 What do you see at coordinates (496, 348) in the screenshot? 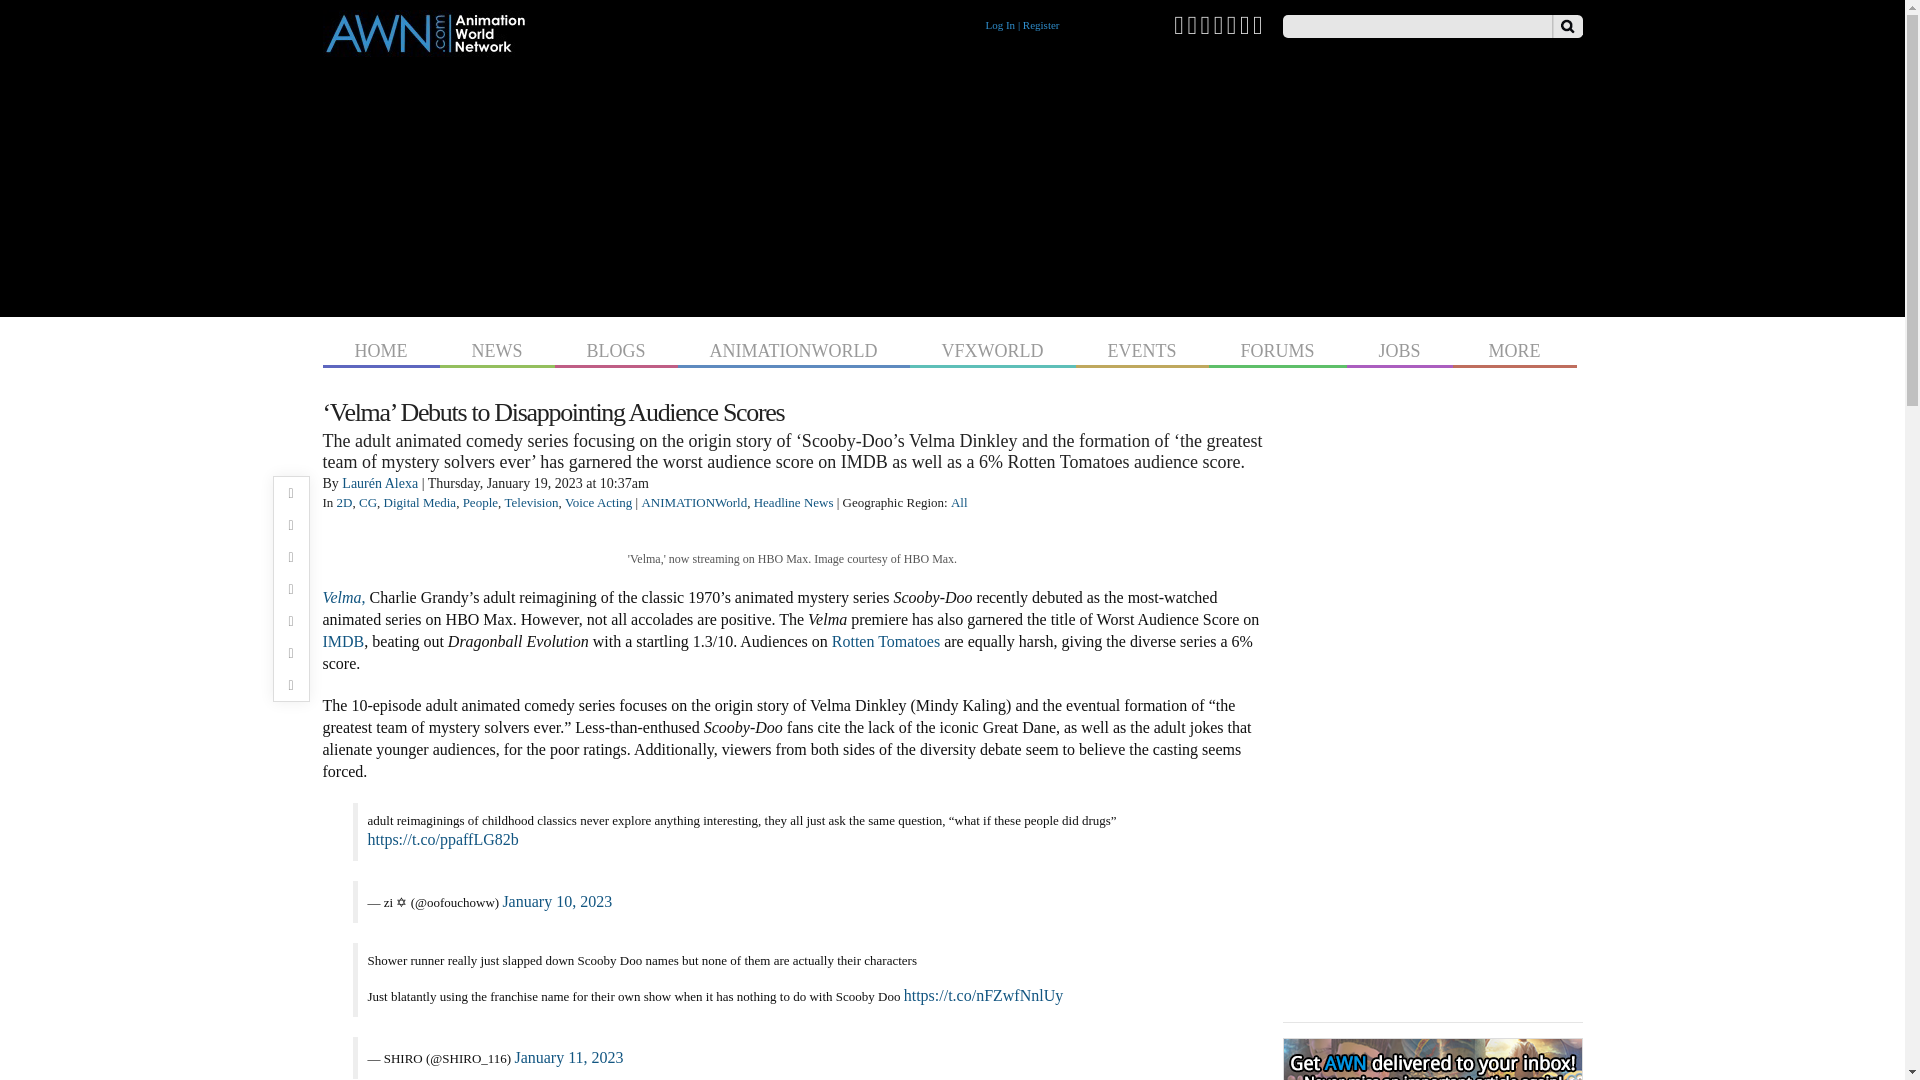
I see `NEWS` at bounding box center [496, 348].